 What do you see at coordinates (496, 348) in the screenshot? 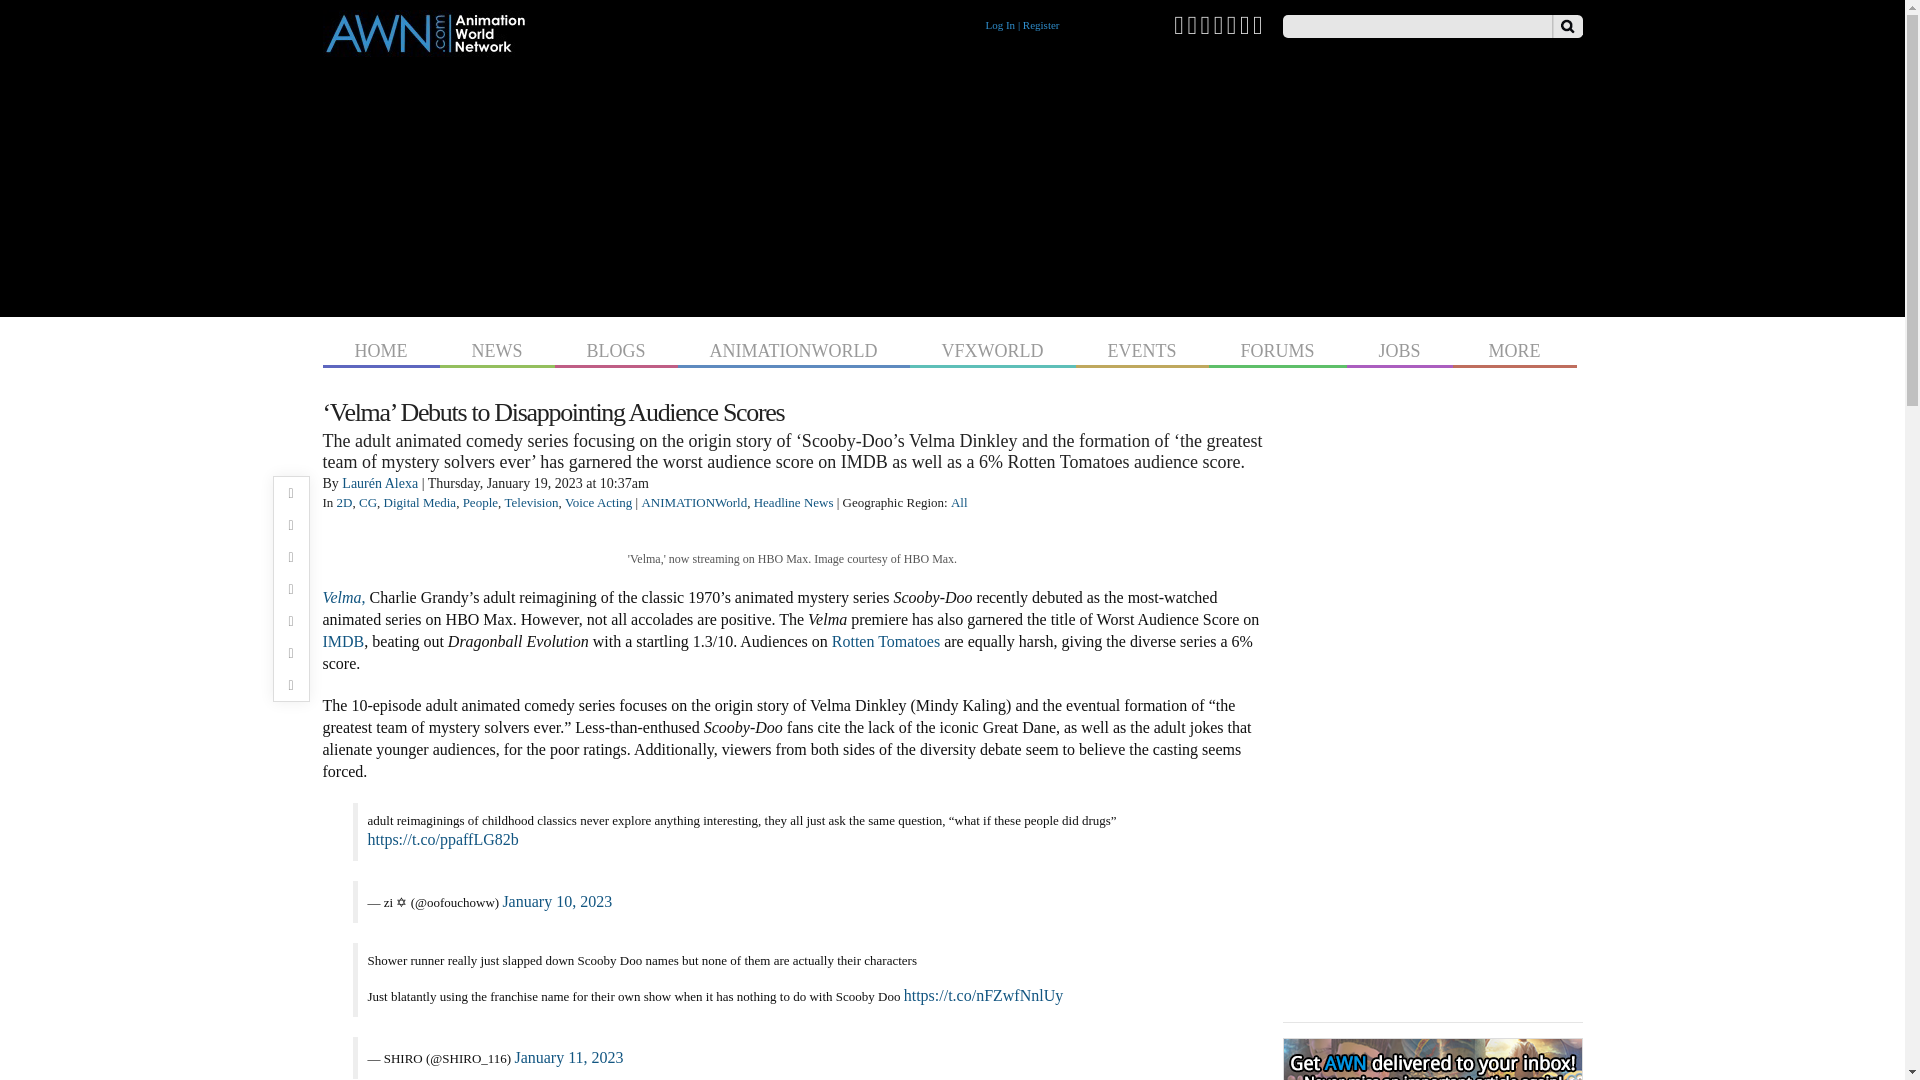
I see `NEWS` at bounding box center [496, 348].